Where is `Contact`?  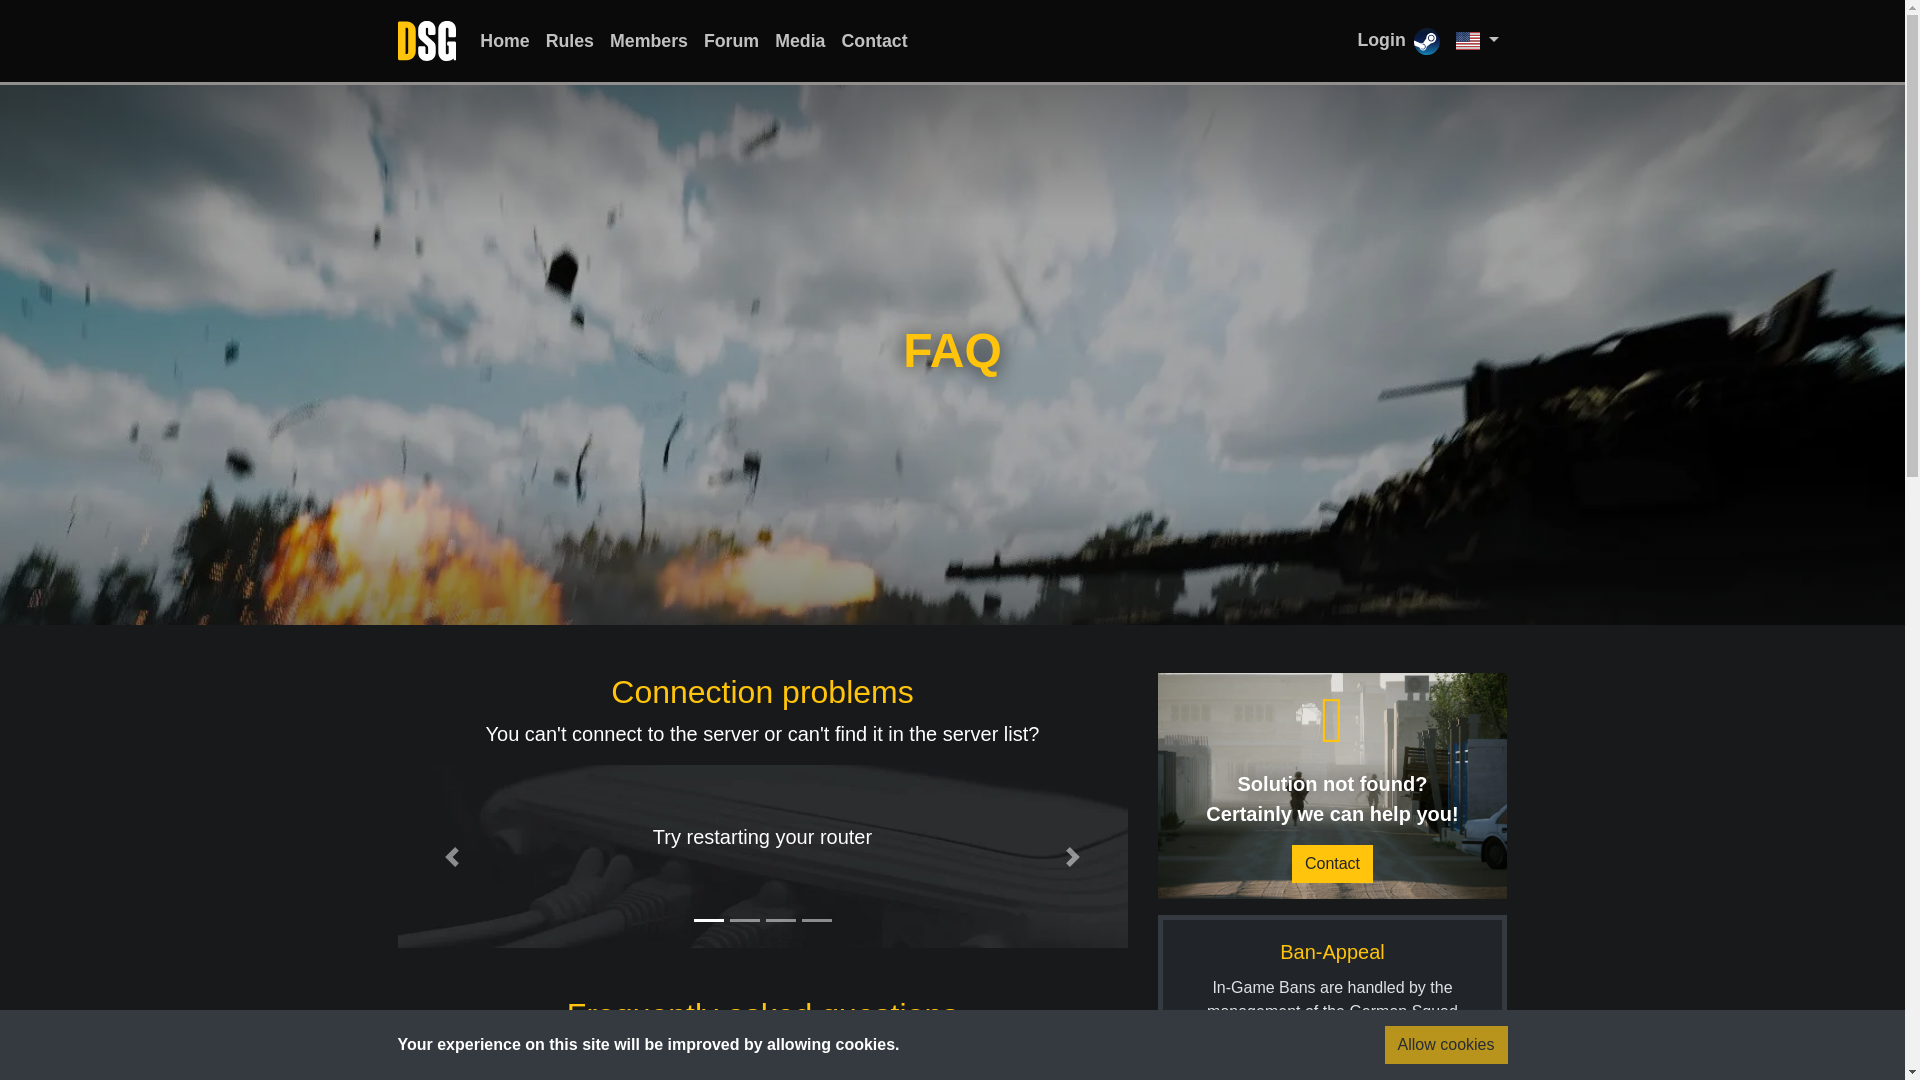
Contact is located at coordinates (874, 41).